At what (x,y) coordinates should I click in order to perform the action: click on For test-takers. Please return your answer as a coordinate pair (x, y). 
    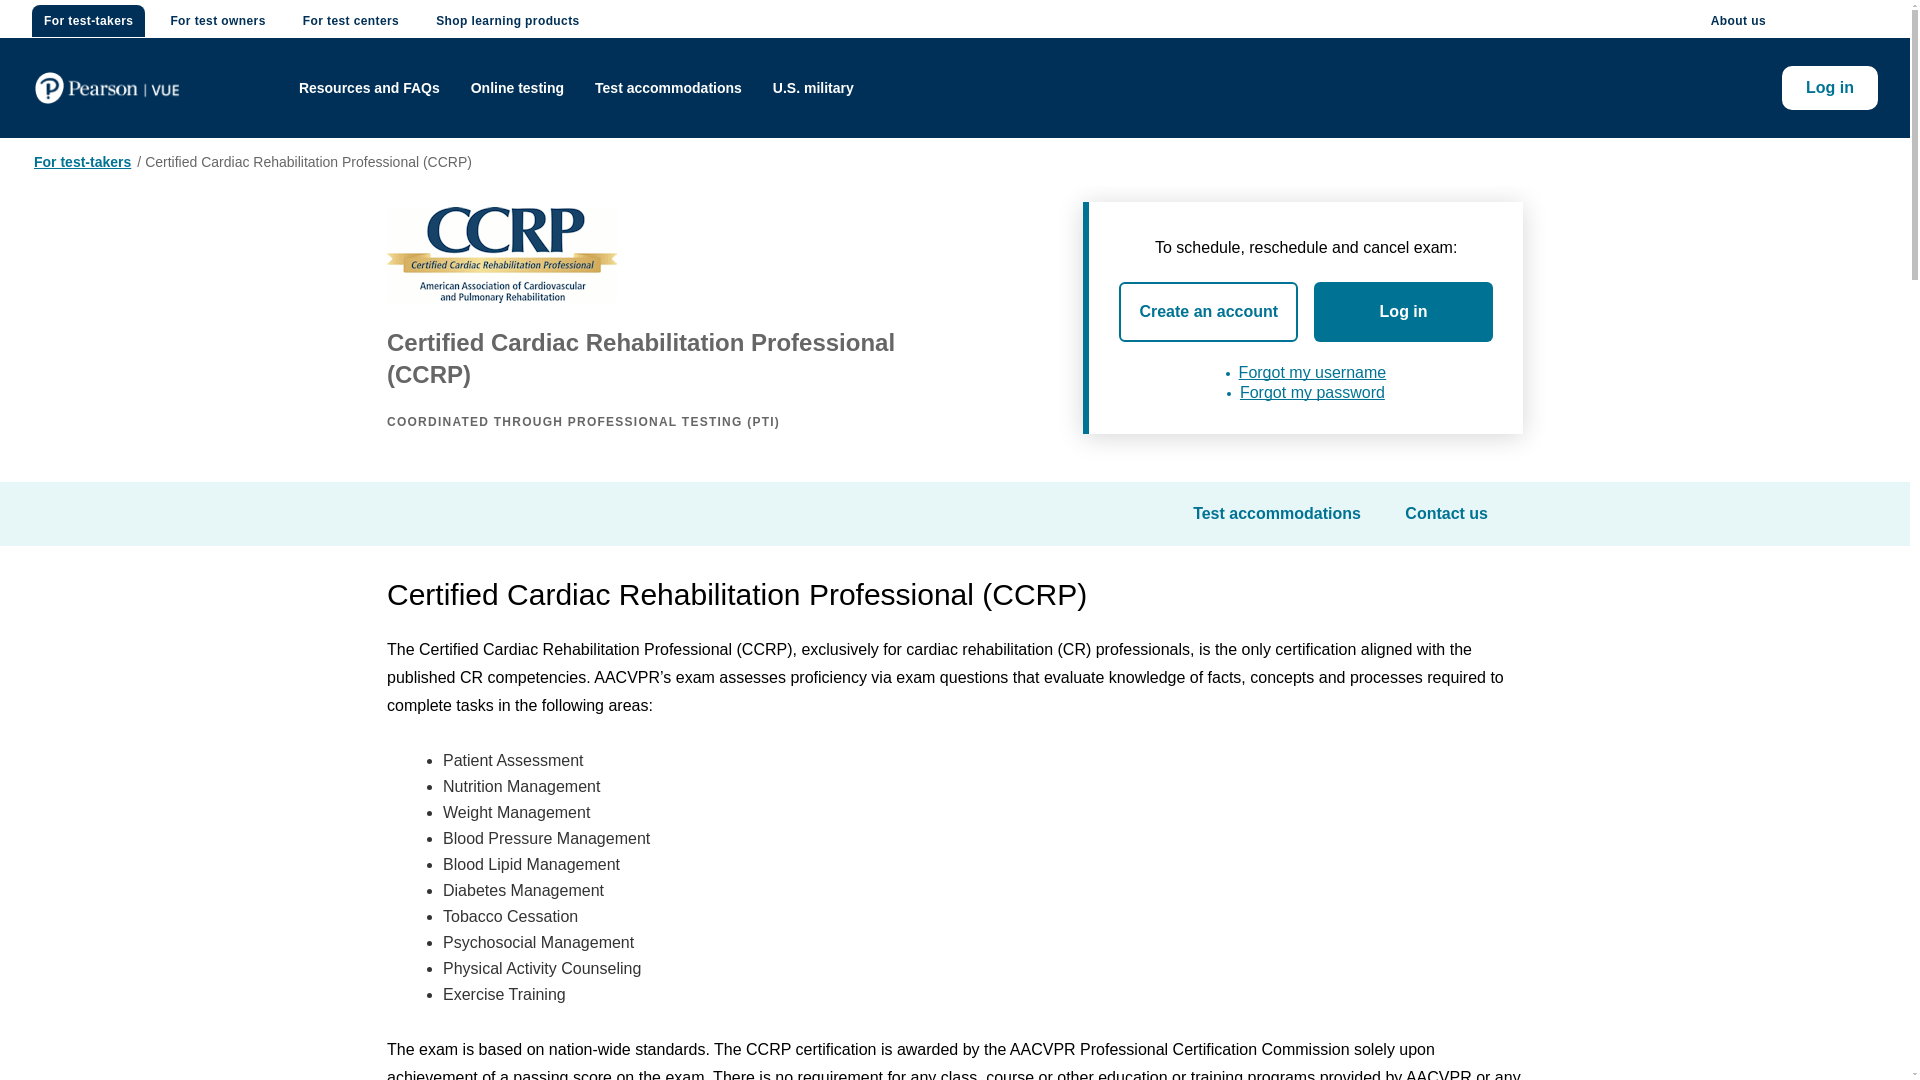
    Looking at the image, I should click on (88, 20).